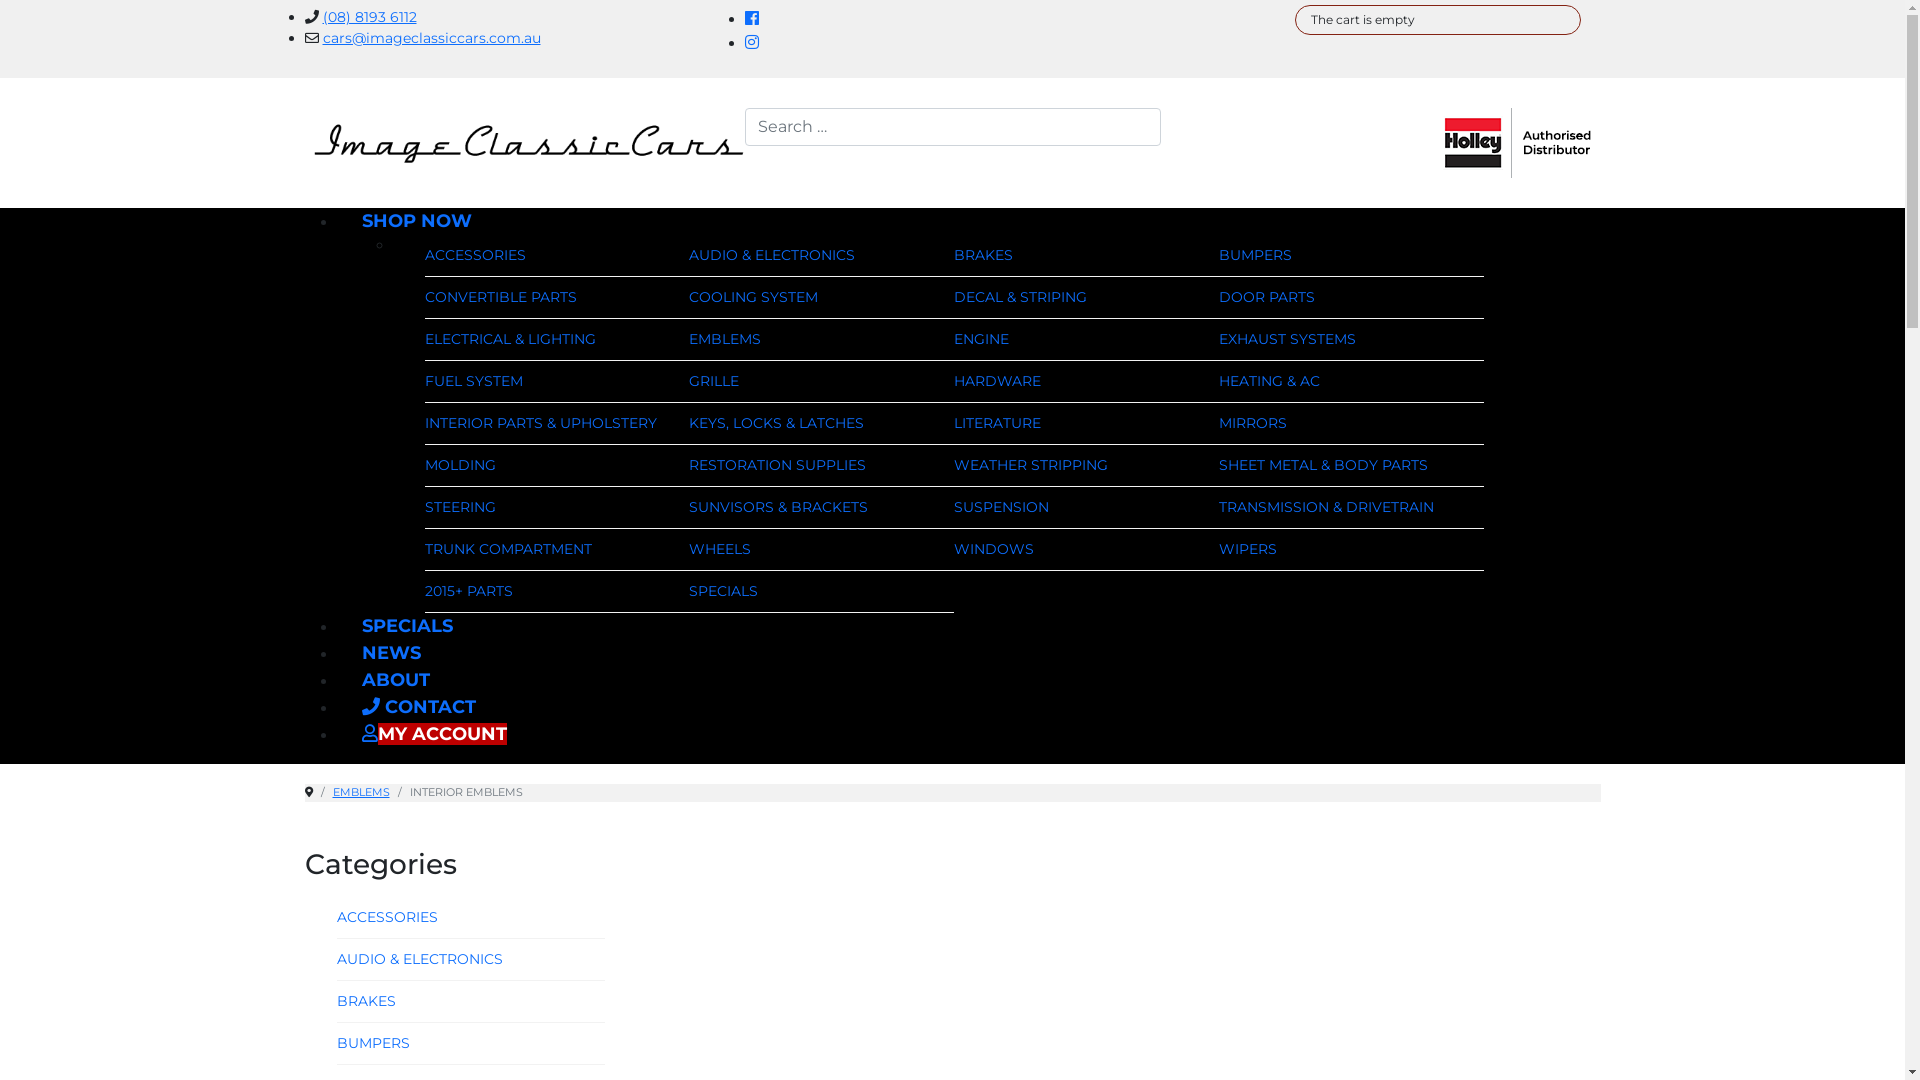 Image resolution: width=1920 pixels, height=1080 pixels. I want to click on AUDIO & ELECTRONICS, so click(772, 255).